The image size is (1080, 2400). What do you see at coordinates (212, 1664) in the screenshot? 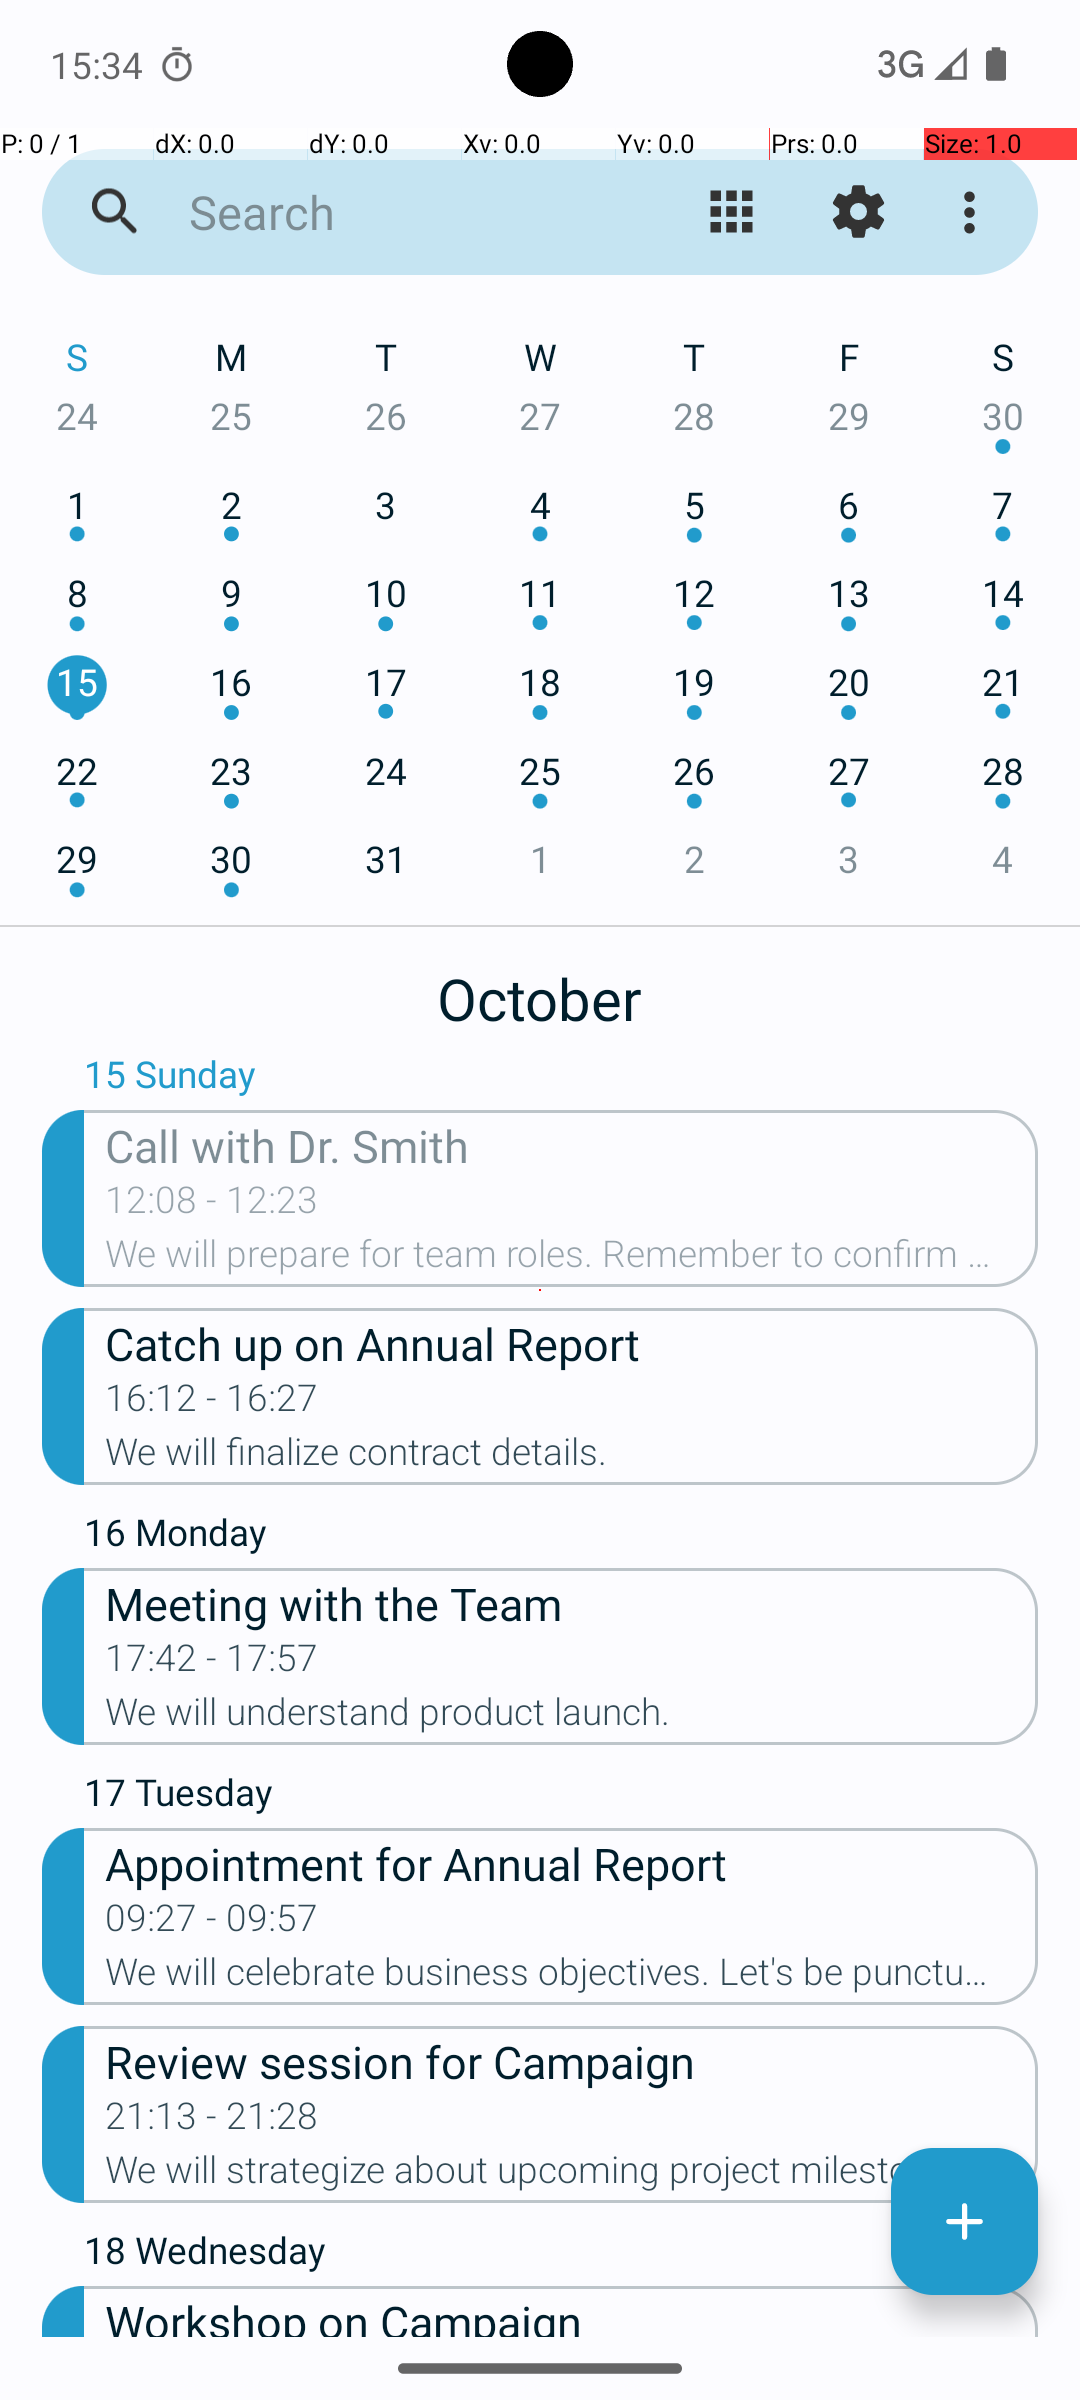
I see `17:42 - 17:57` at bounding box center [212, 1664].